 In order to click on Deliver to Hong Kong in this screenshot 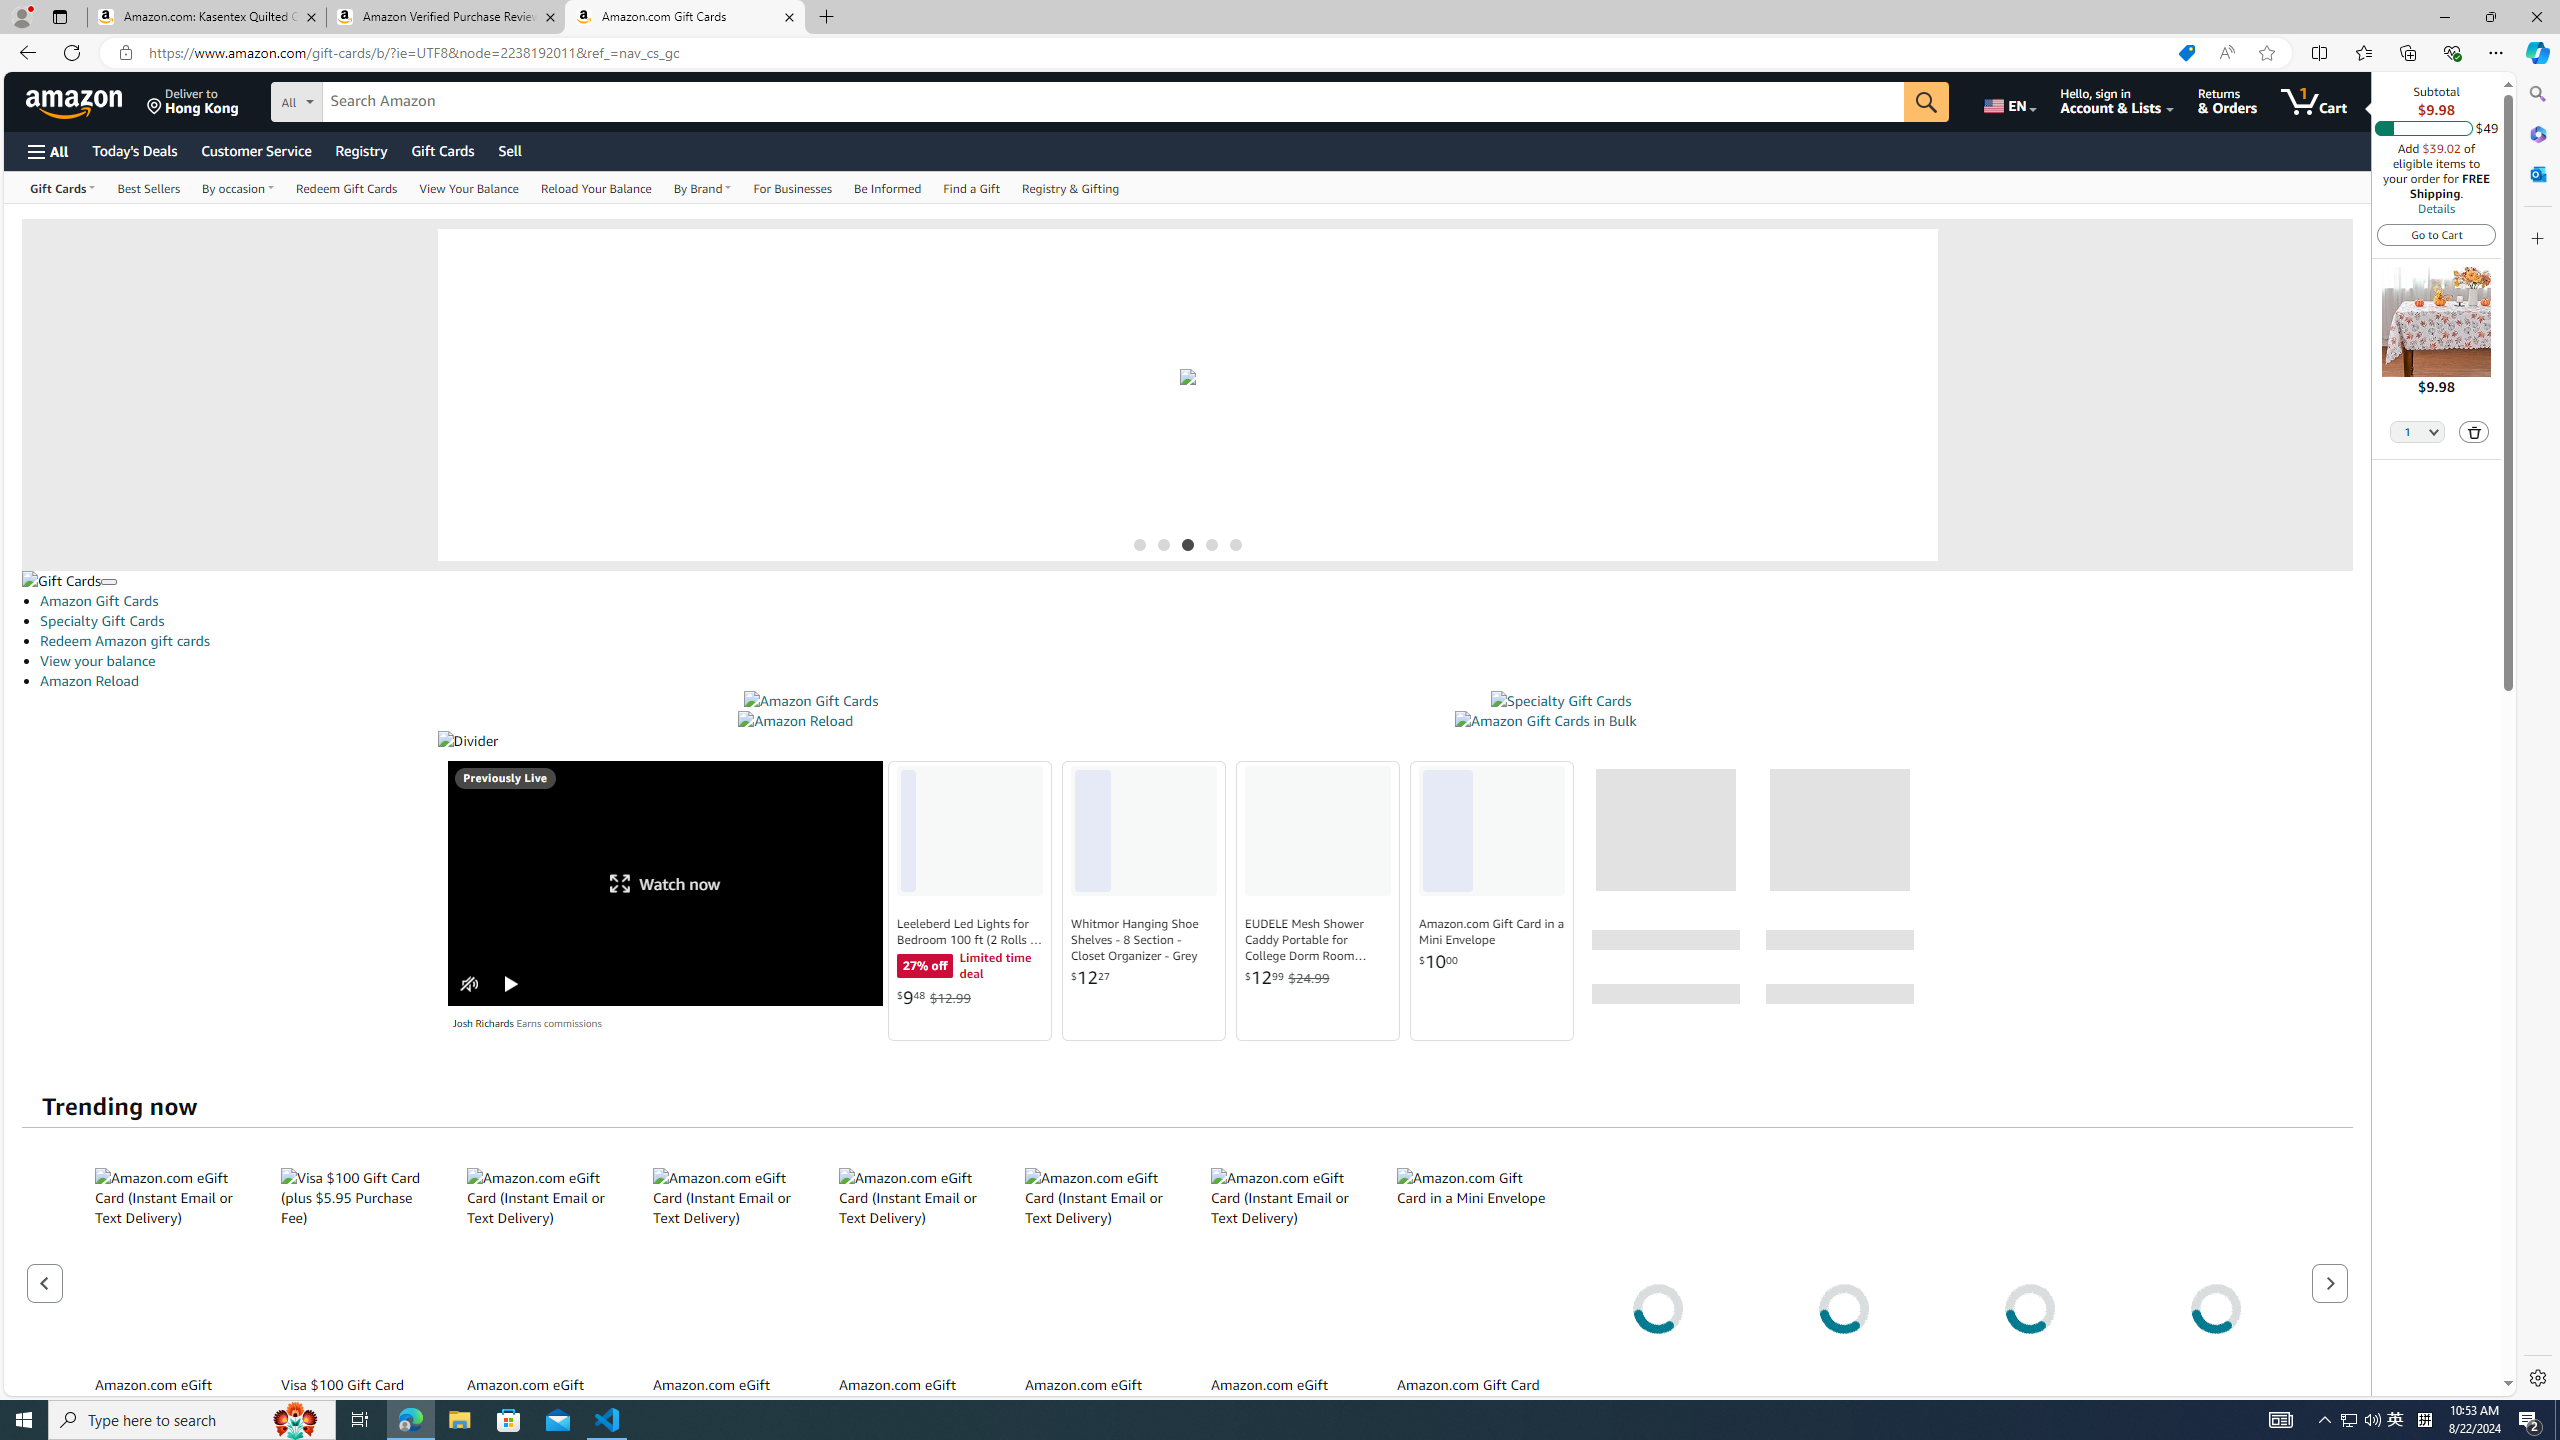, I will do `click(193, 101)`.